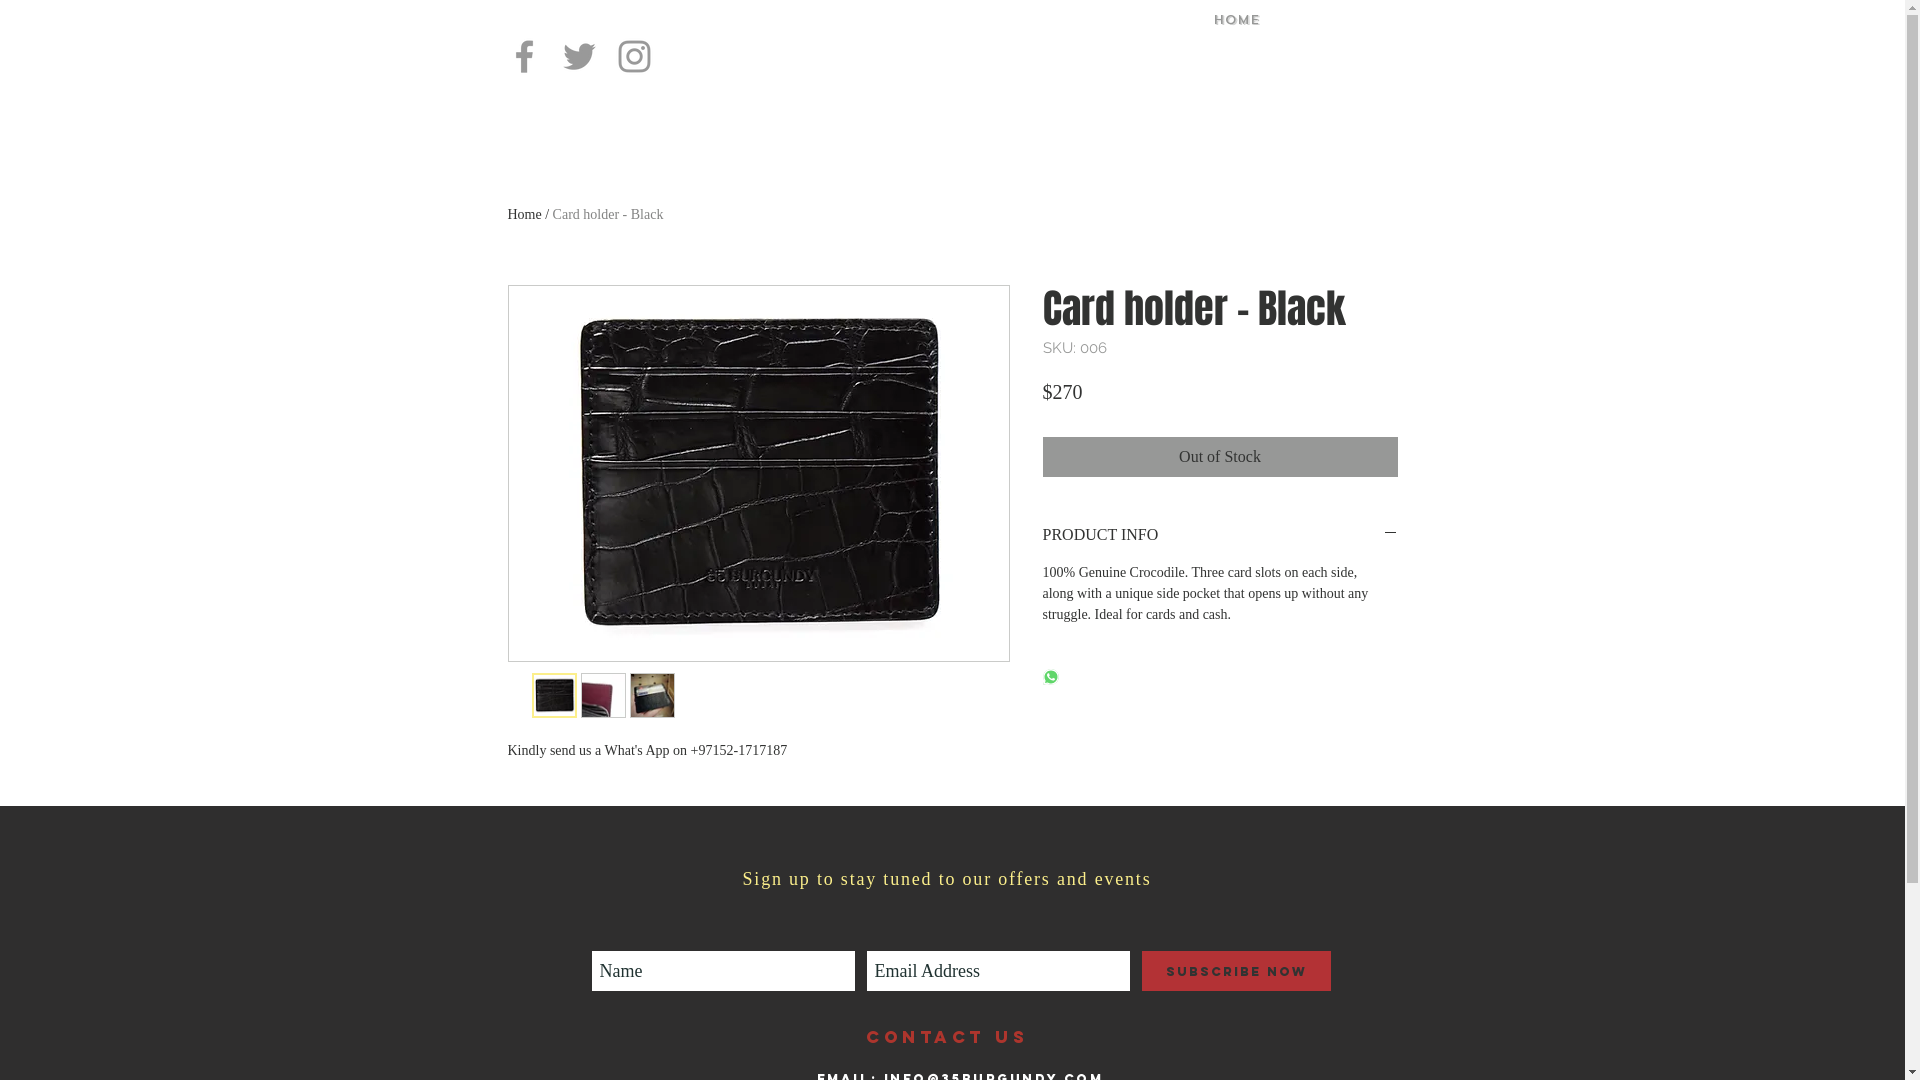  I want to click on Card holder - Black, so click(608, 214).